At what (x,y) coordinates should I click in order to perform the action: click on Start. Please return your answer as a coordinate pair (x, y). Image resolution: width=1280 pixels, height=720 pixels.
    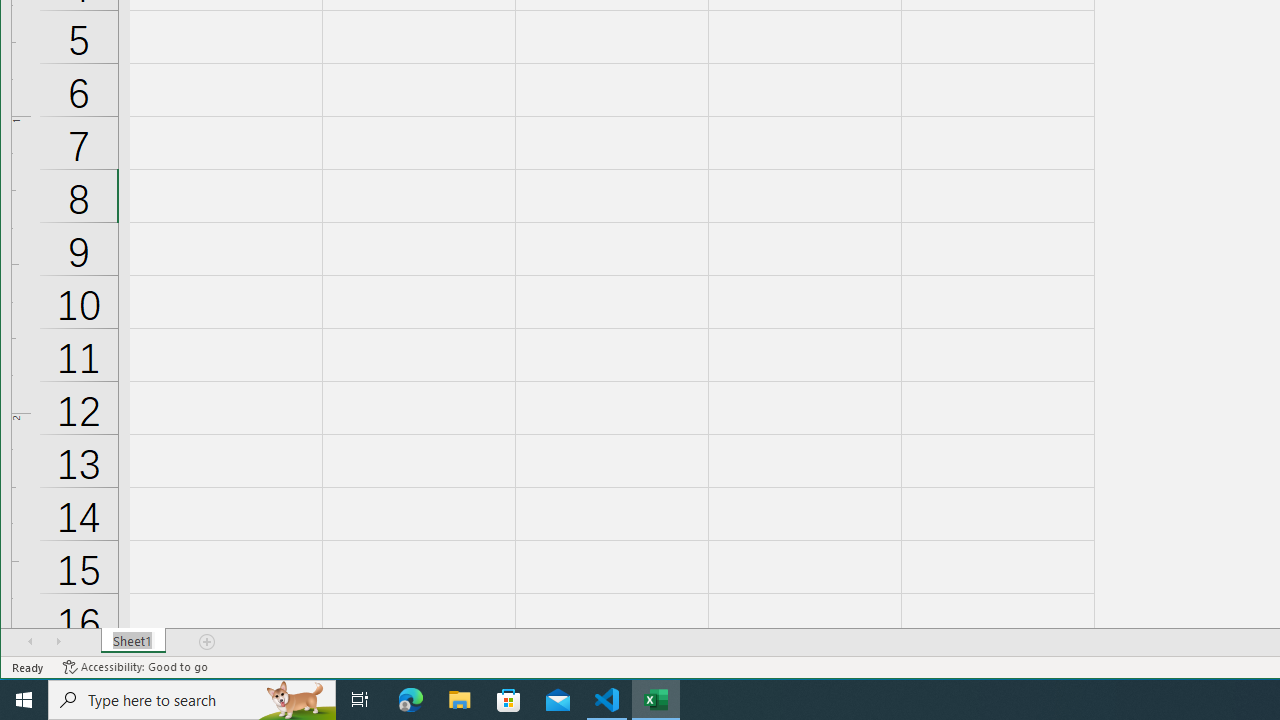
    Looking at the image, I should click on (24, 700).